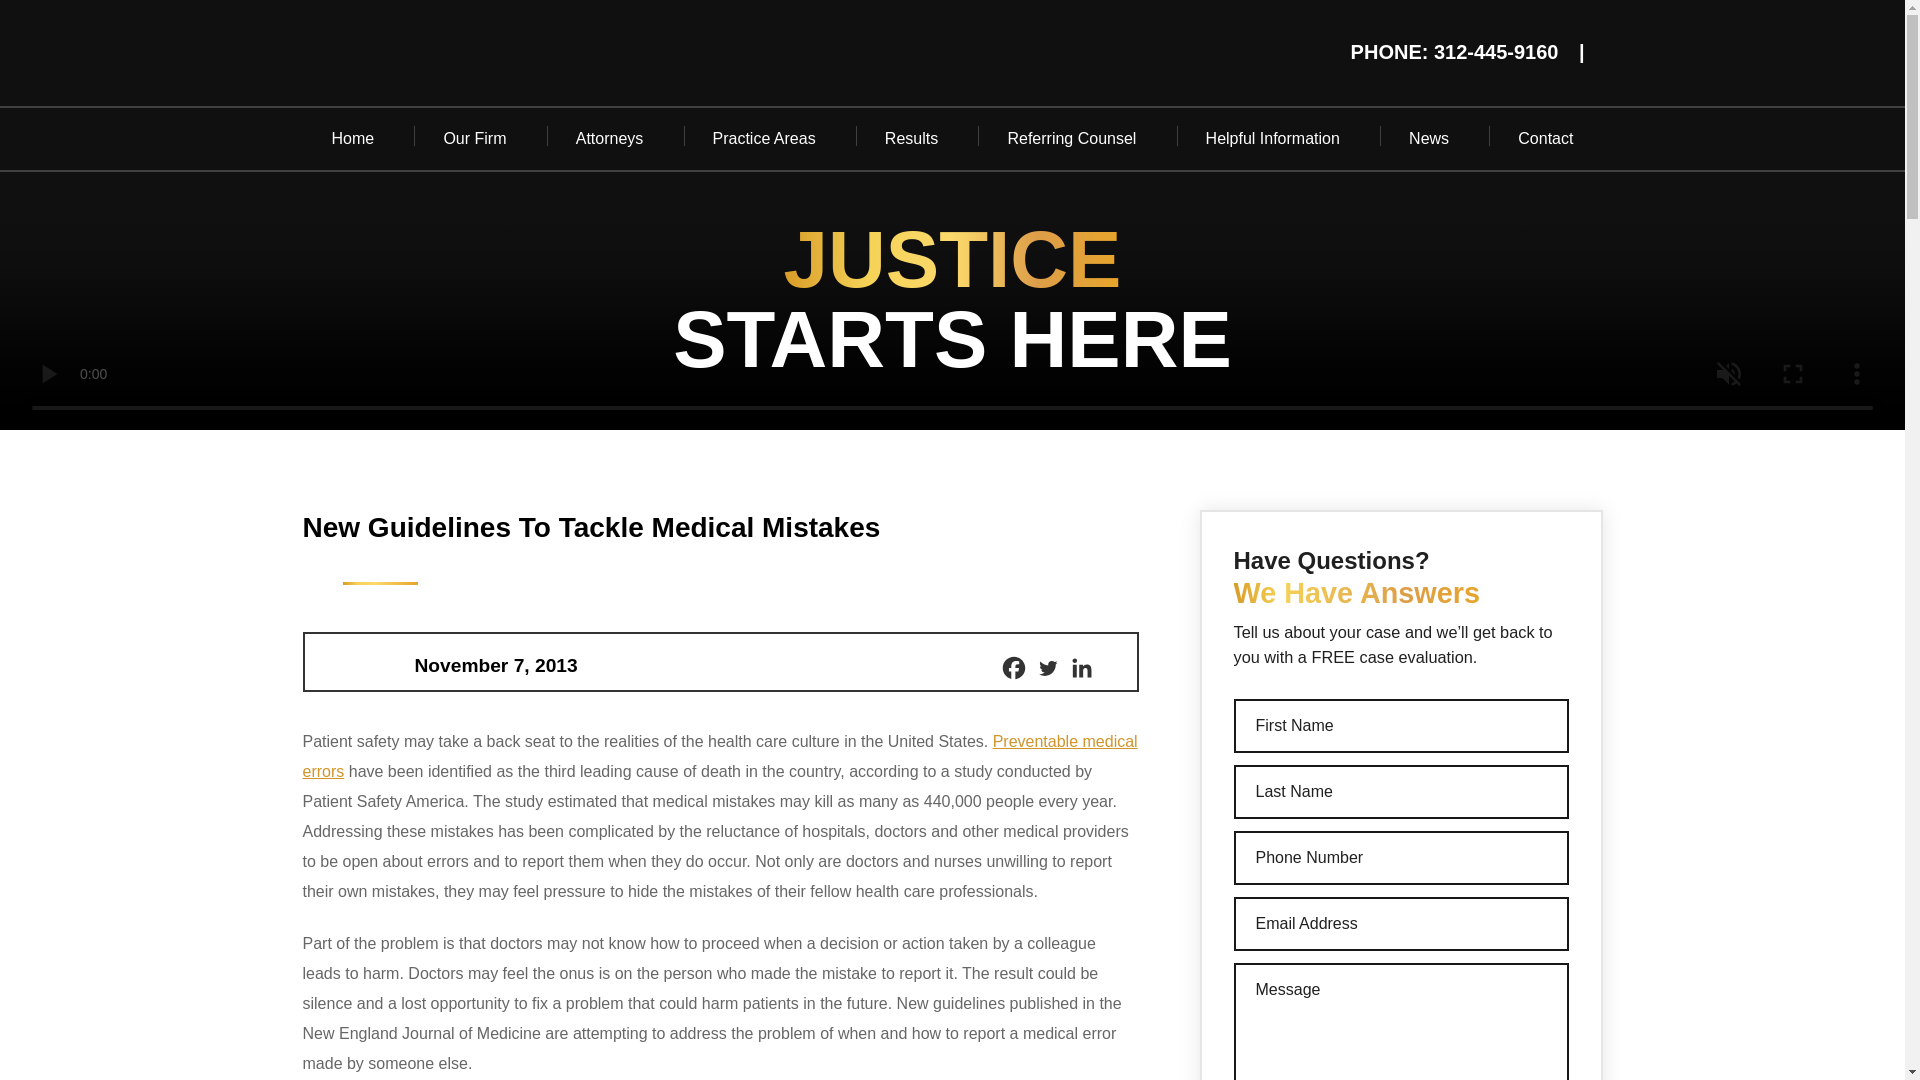 The height and width of the screenshot is (1080, 1920). What do you see at coordinates (352, 138) in the screenshot?
I see `Home` at bounding box center [352, 138].